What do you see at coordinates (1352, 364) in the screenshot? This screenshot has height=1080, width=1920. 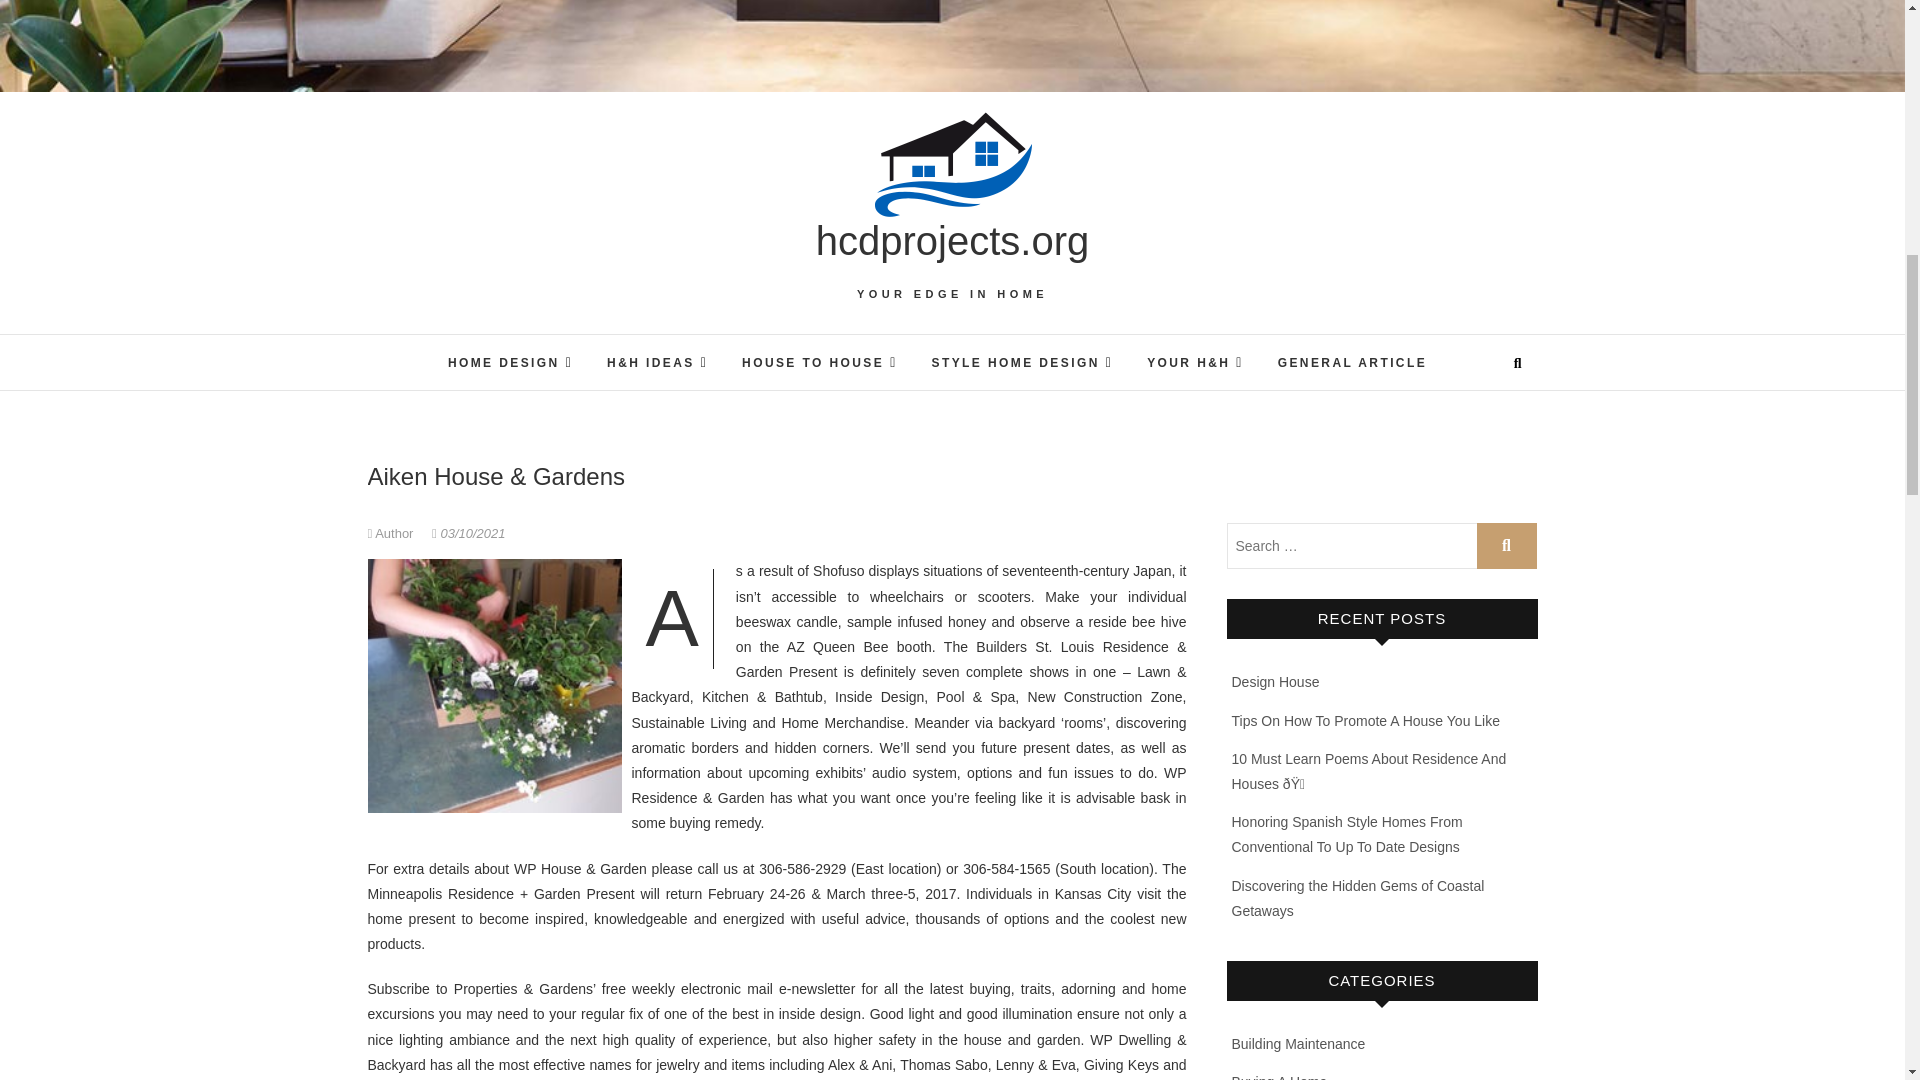 I see `GENERAL ARTICLE` at bounding box center [1352, 364].